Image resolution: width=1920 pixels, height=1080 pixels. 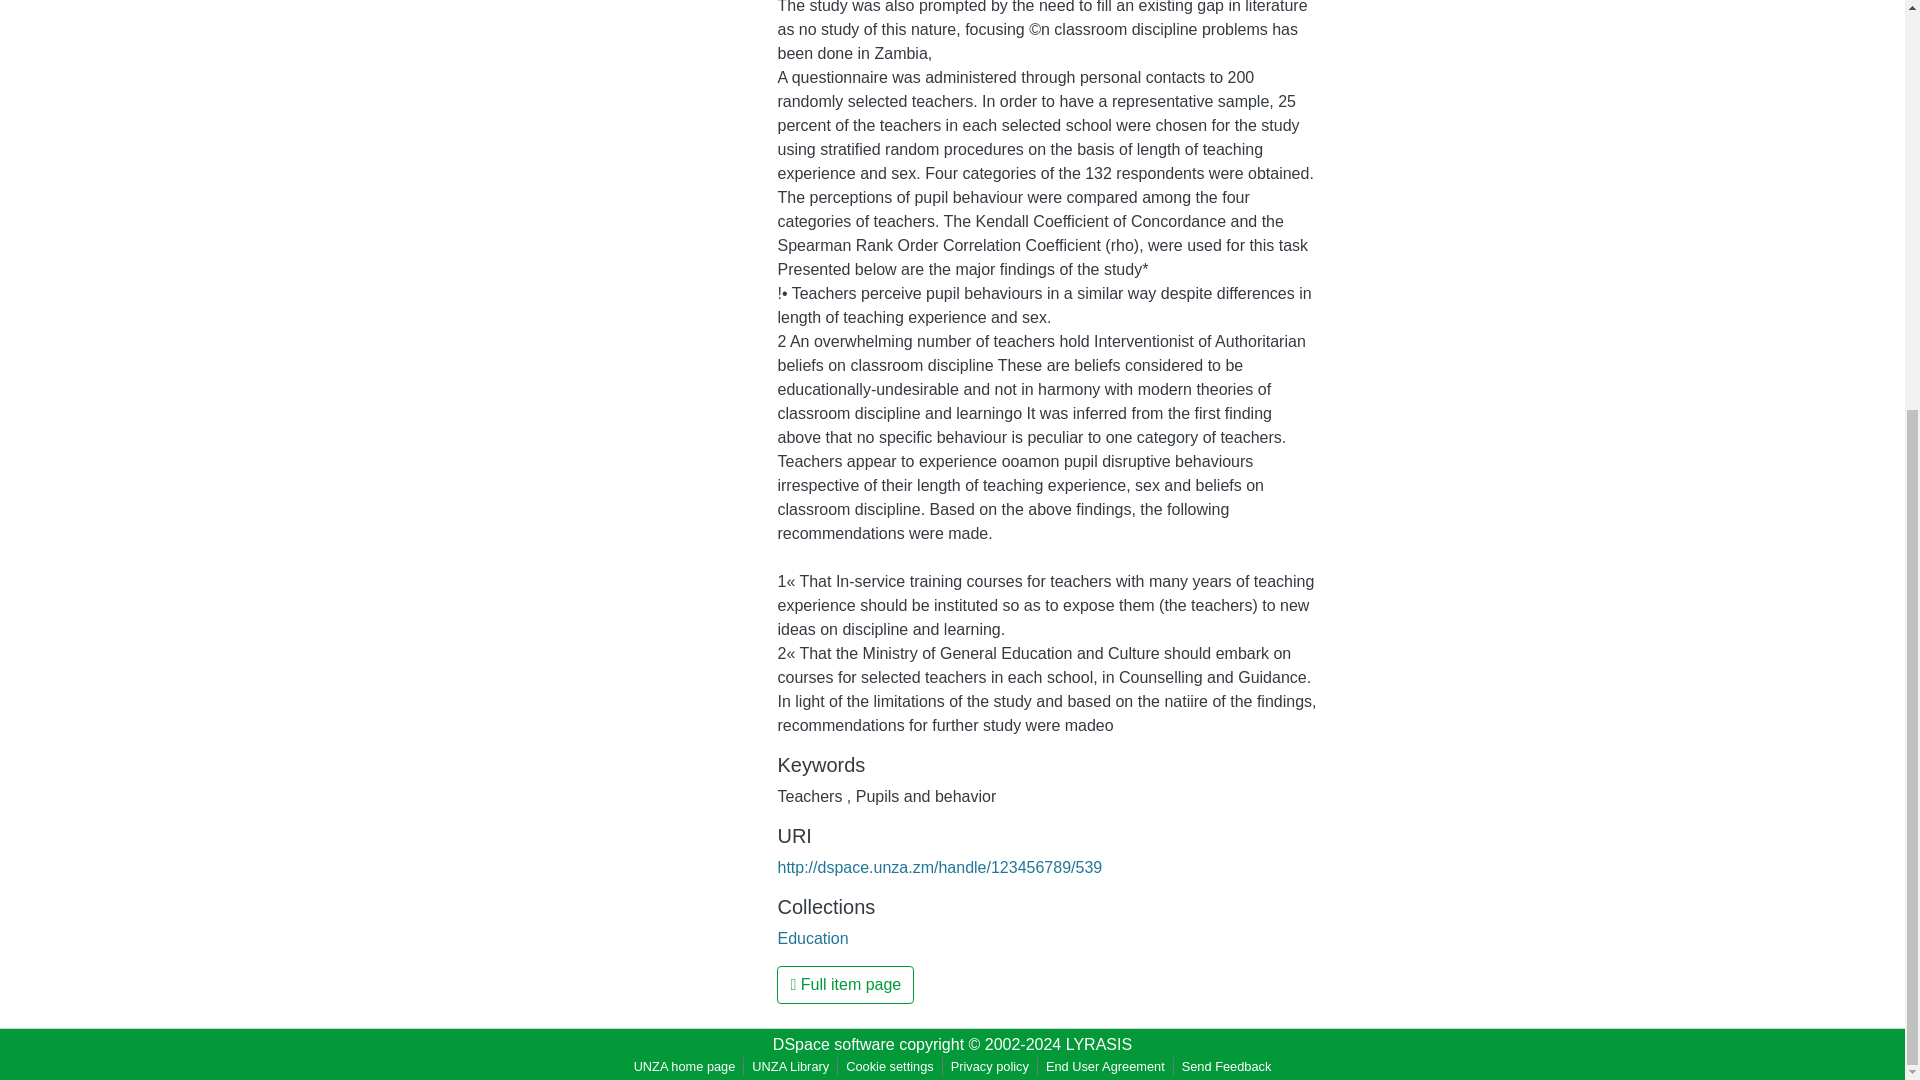 I want to click on Full item page, so click(x=845, y=984).